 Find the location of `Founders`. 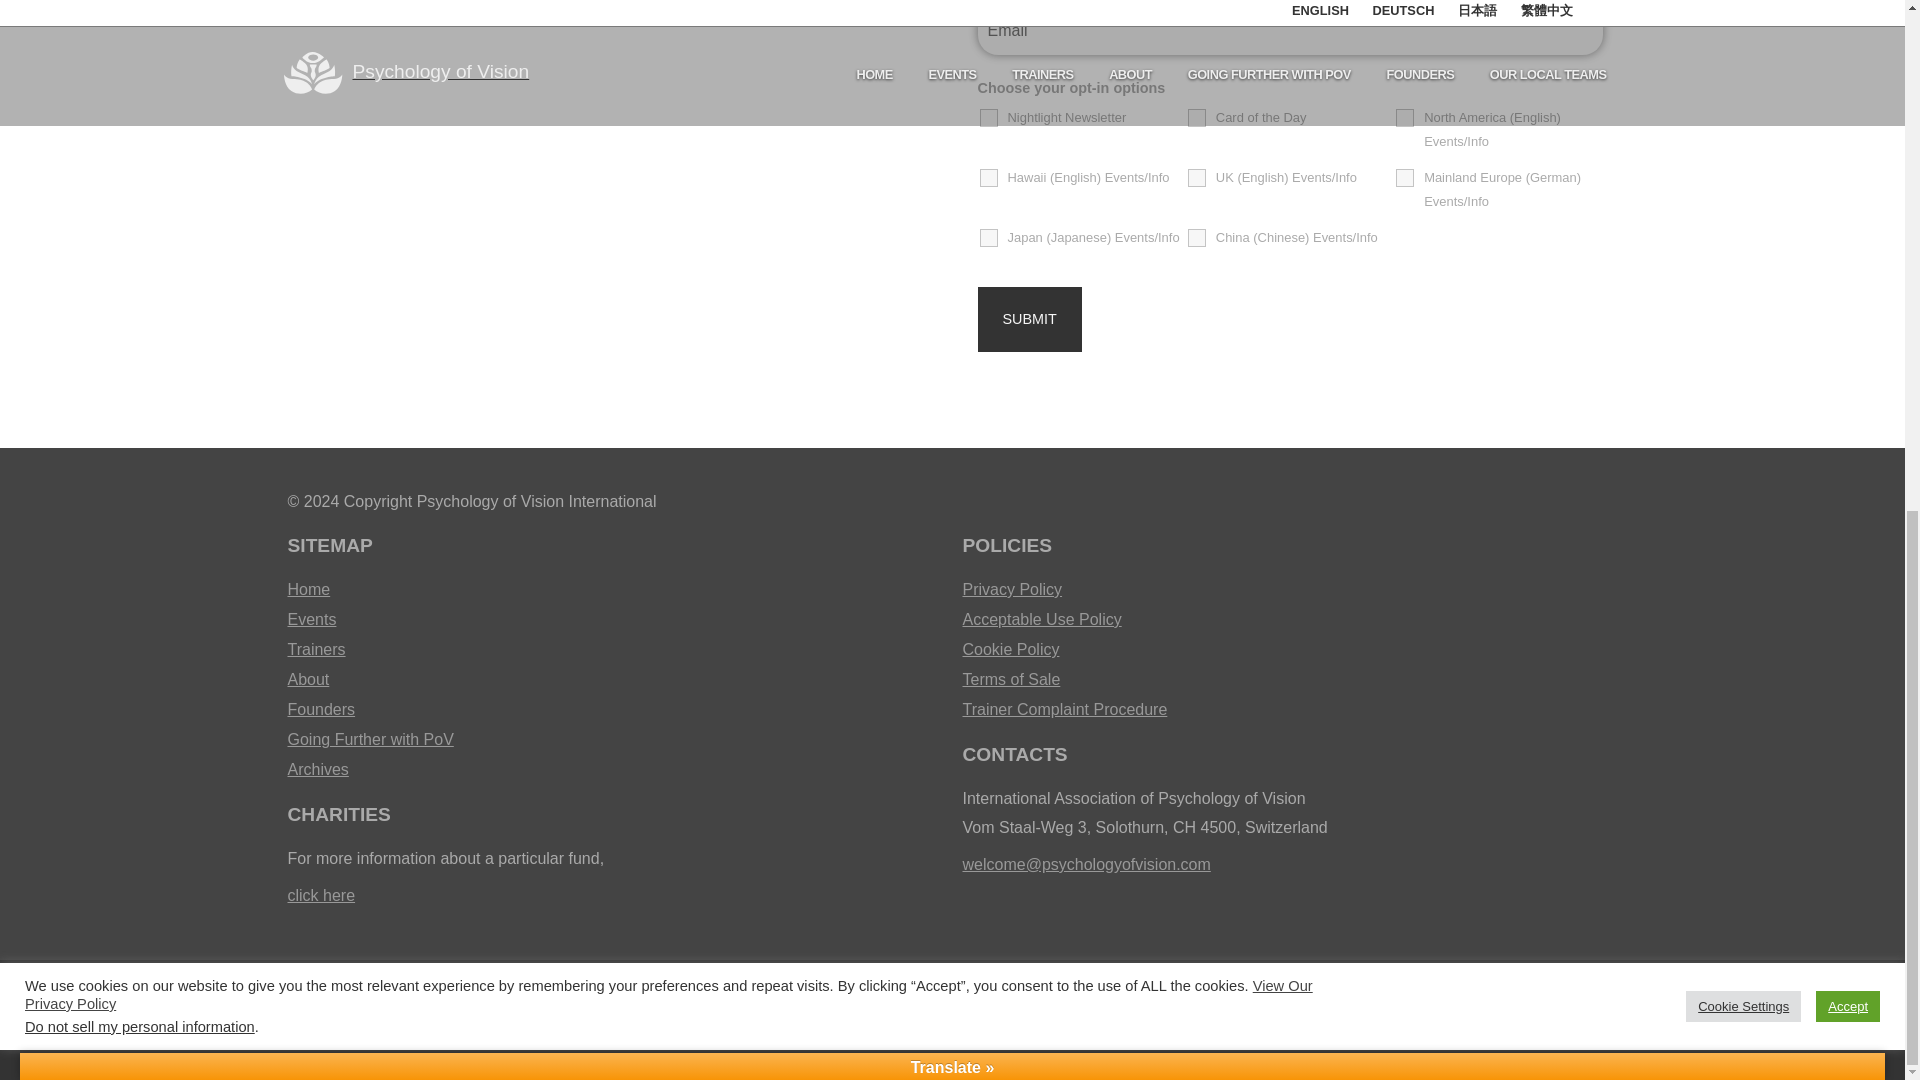

Founders is located at coordinates (615, 710).